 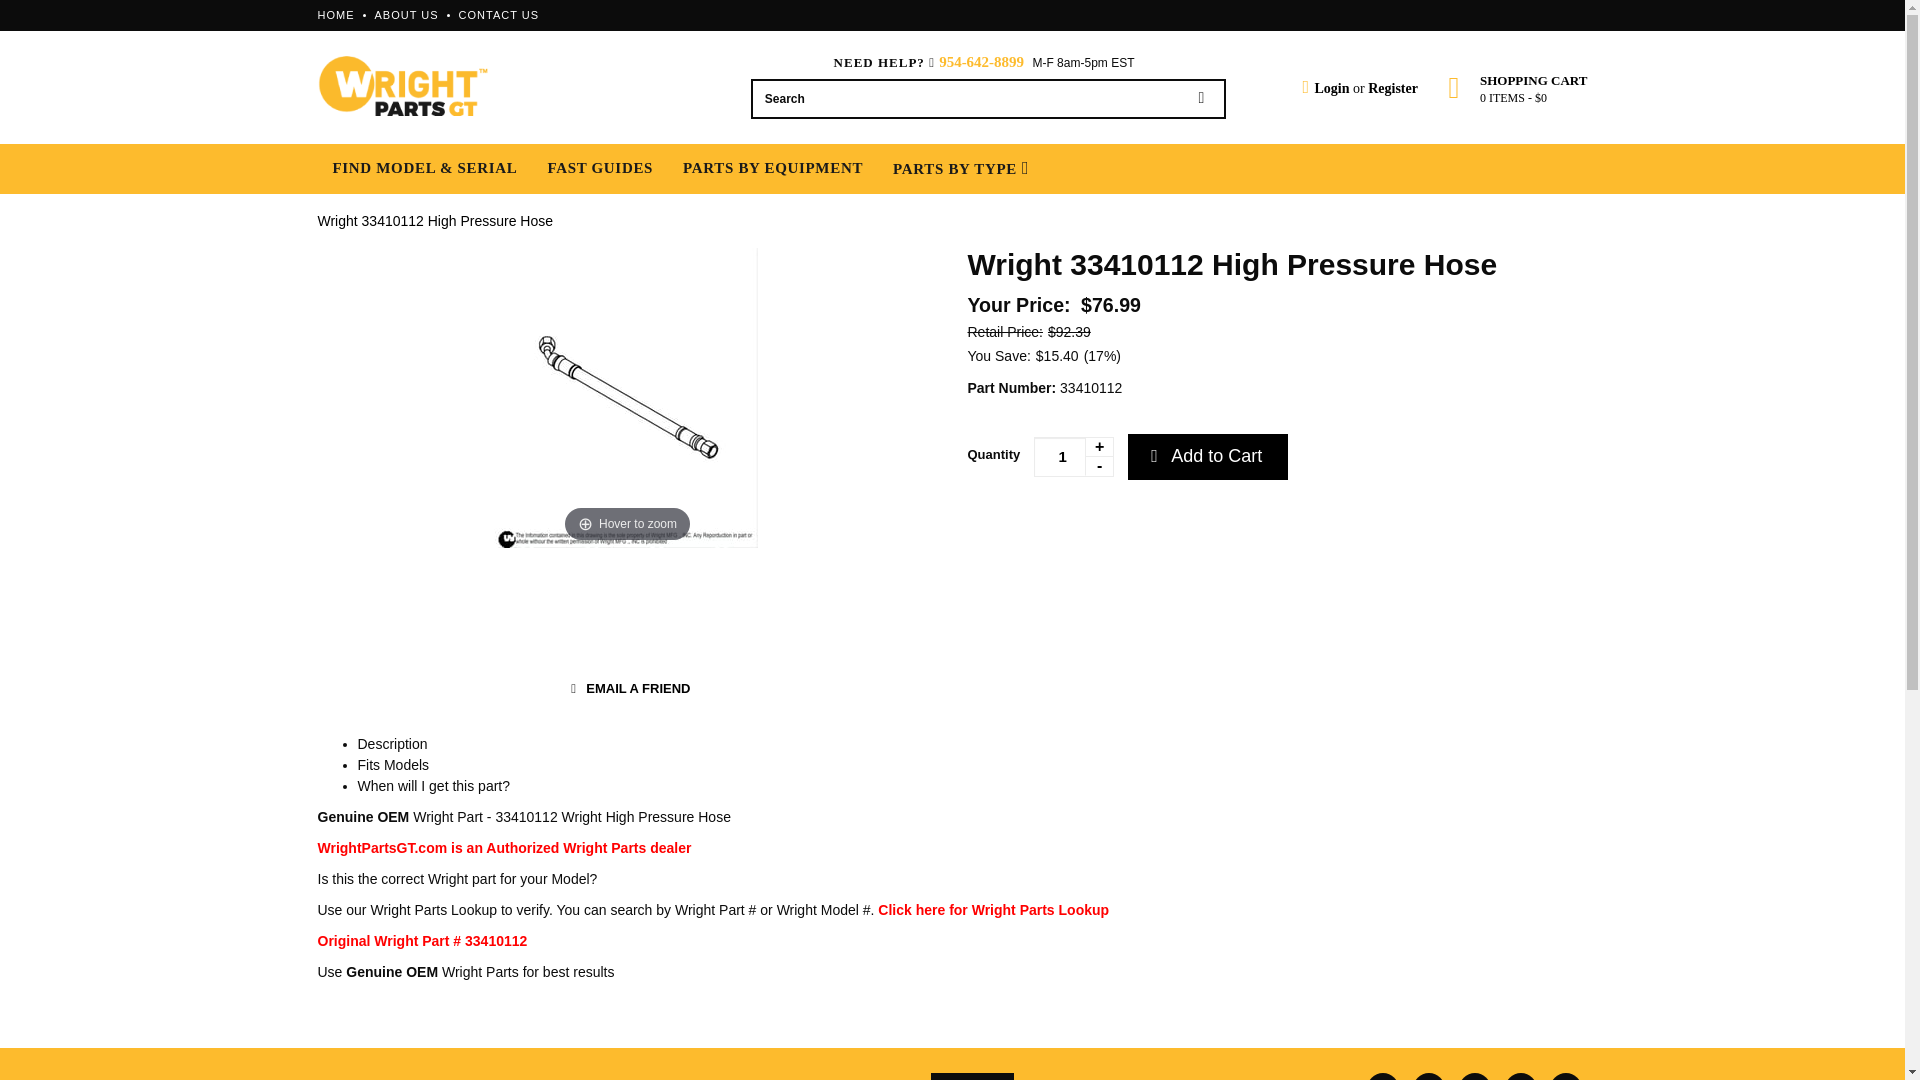 I want to click on Follow Us on Instagram, so click(x=1566, y=1076).